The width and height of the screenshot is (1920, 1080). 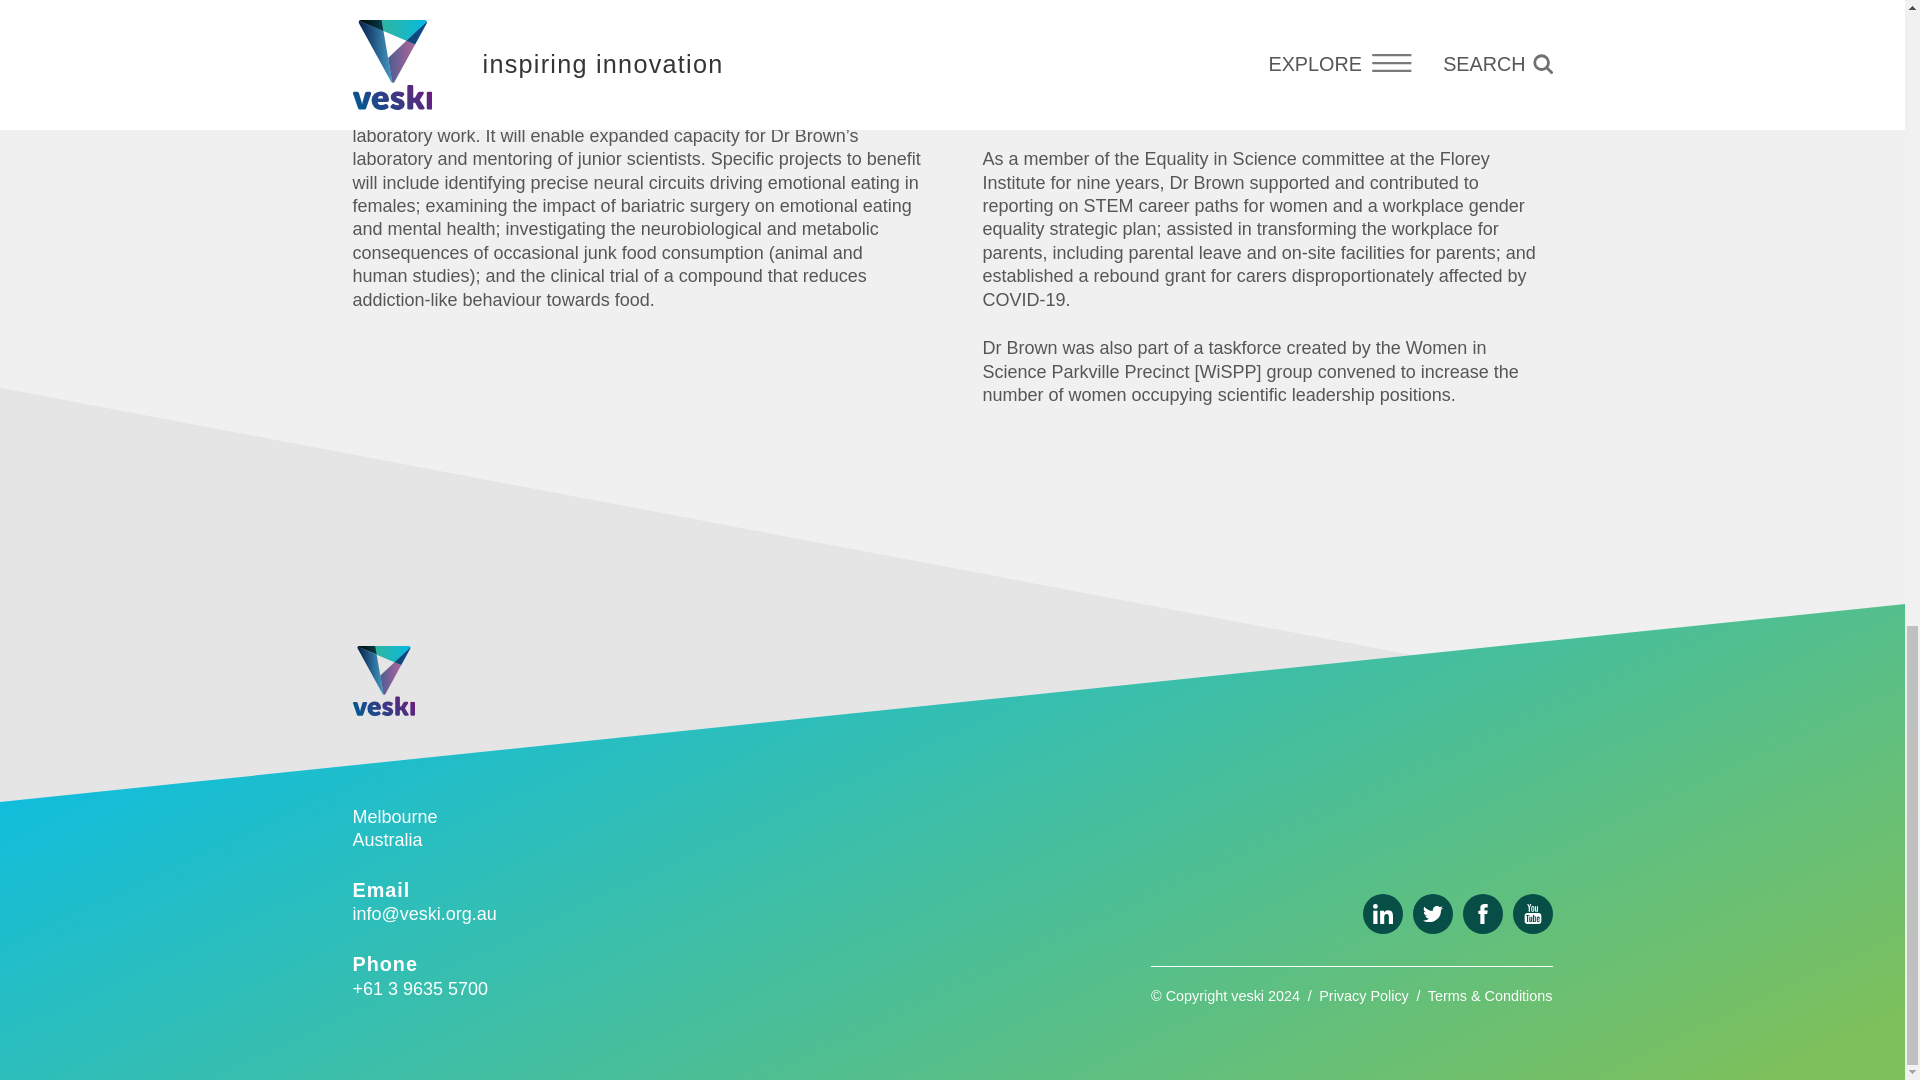 I want to click on Connect with us on LinkedIn, so click(x=1381, y=914).